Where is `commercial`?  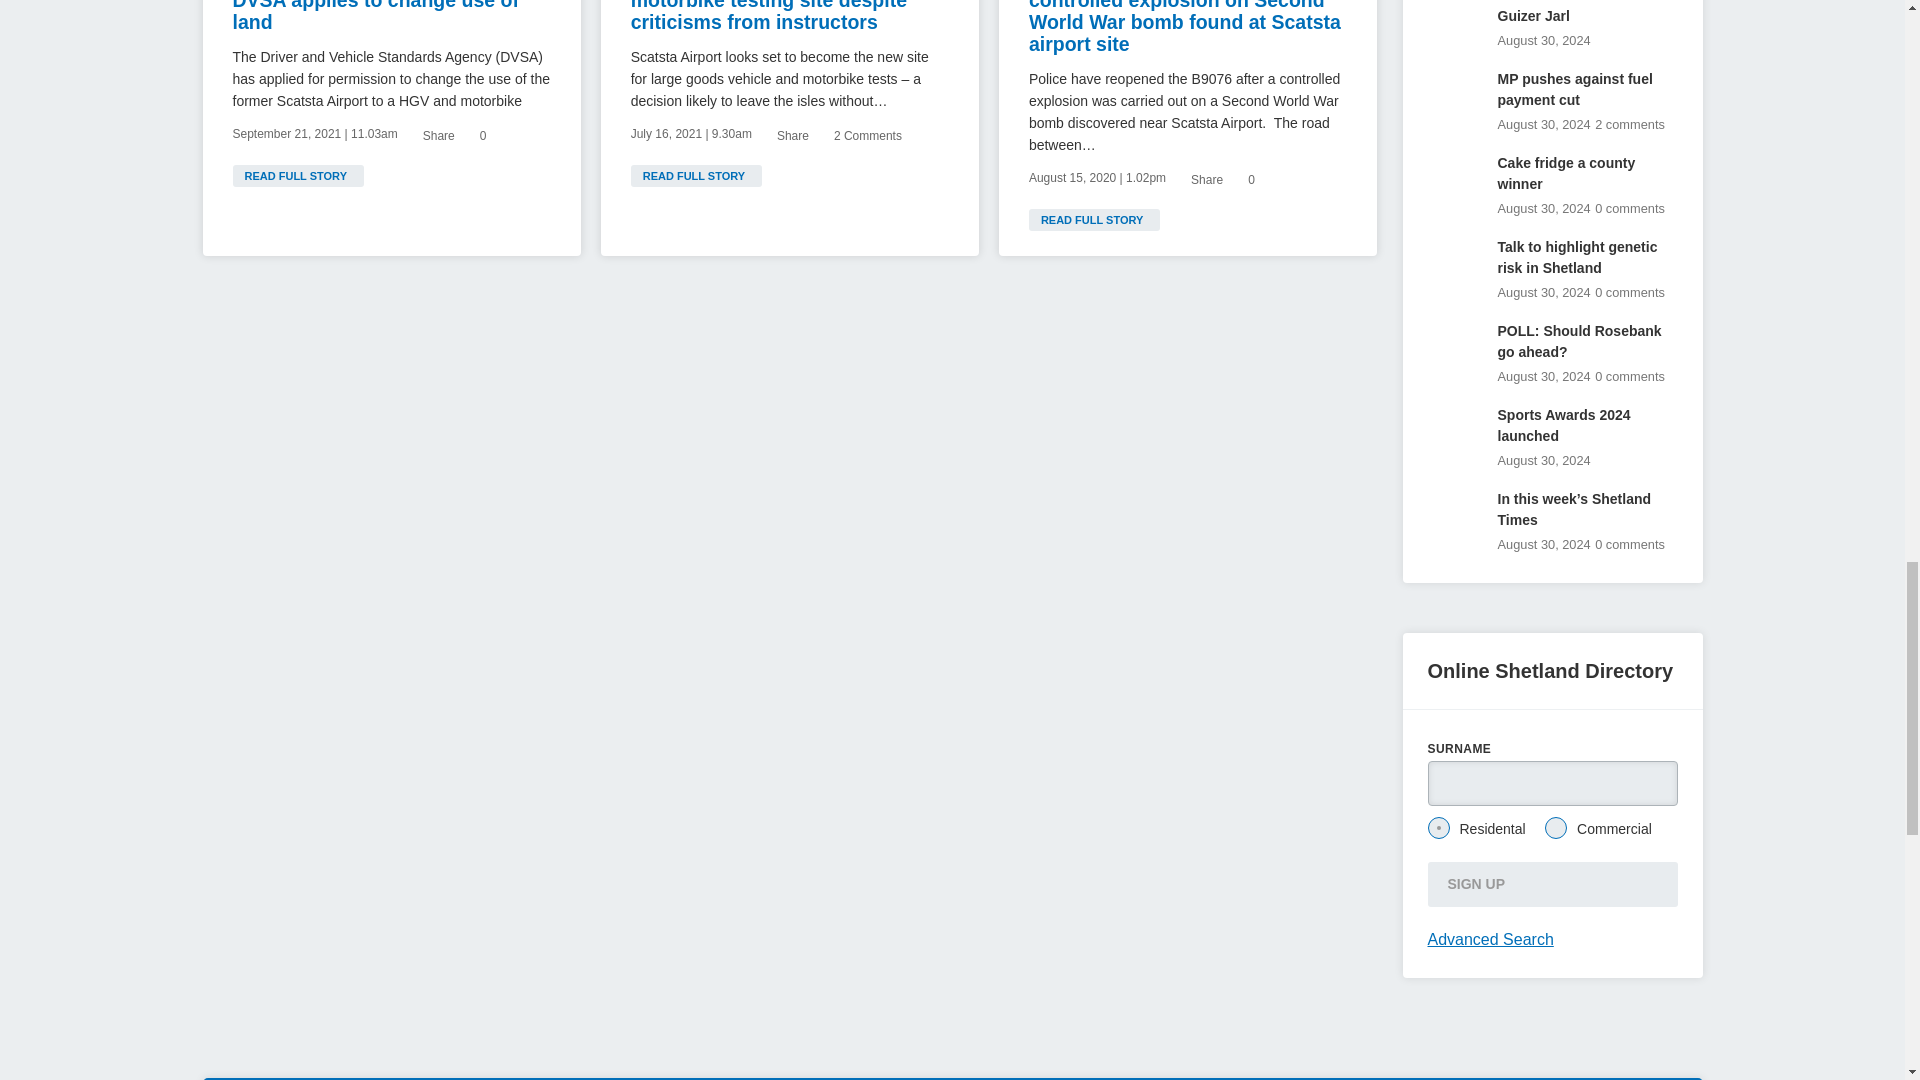 commercial is located at coordinates (1556, 828).